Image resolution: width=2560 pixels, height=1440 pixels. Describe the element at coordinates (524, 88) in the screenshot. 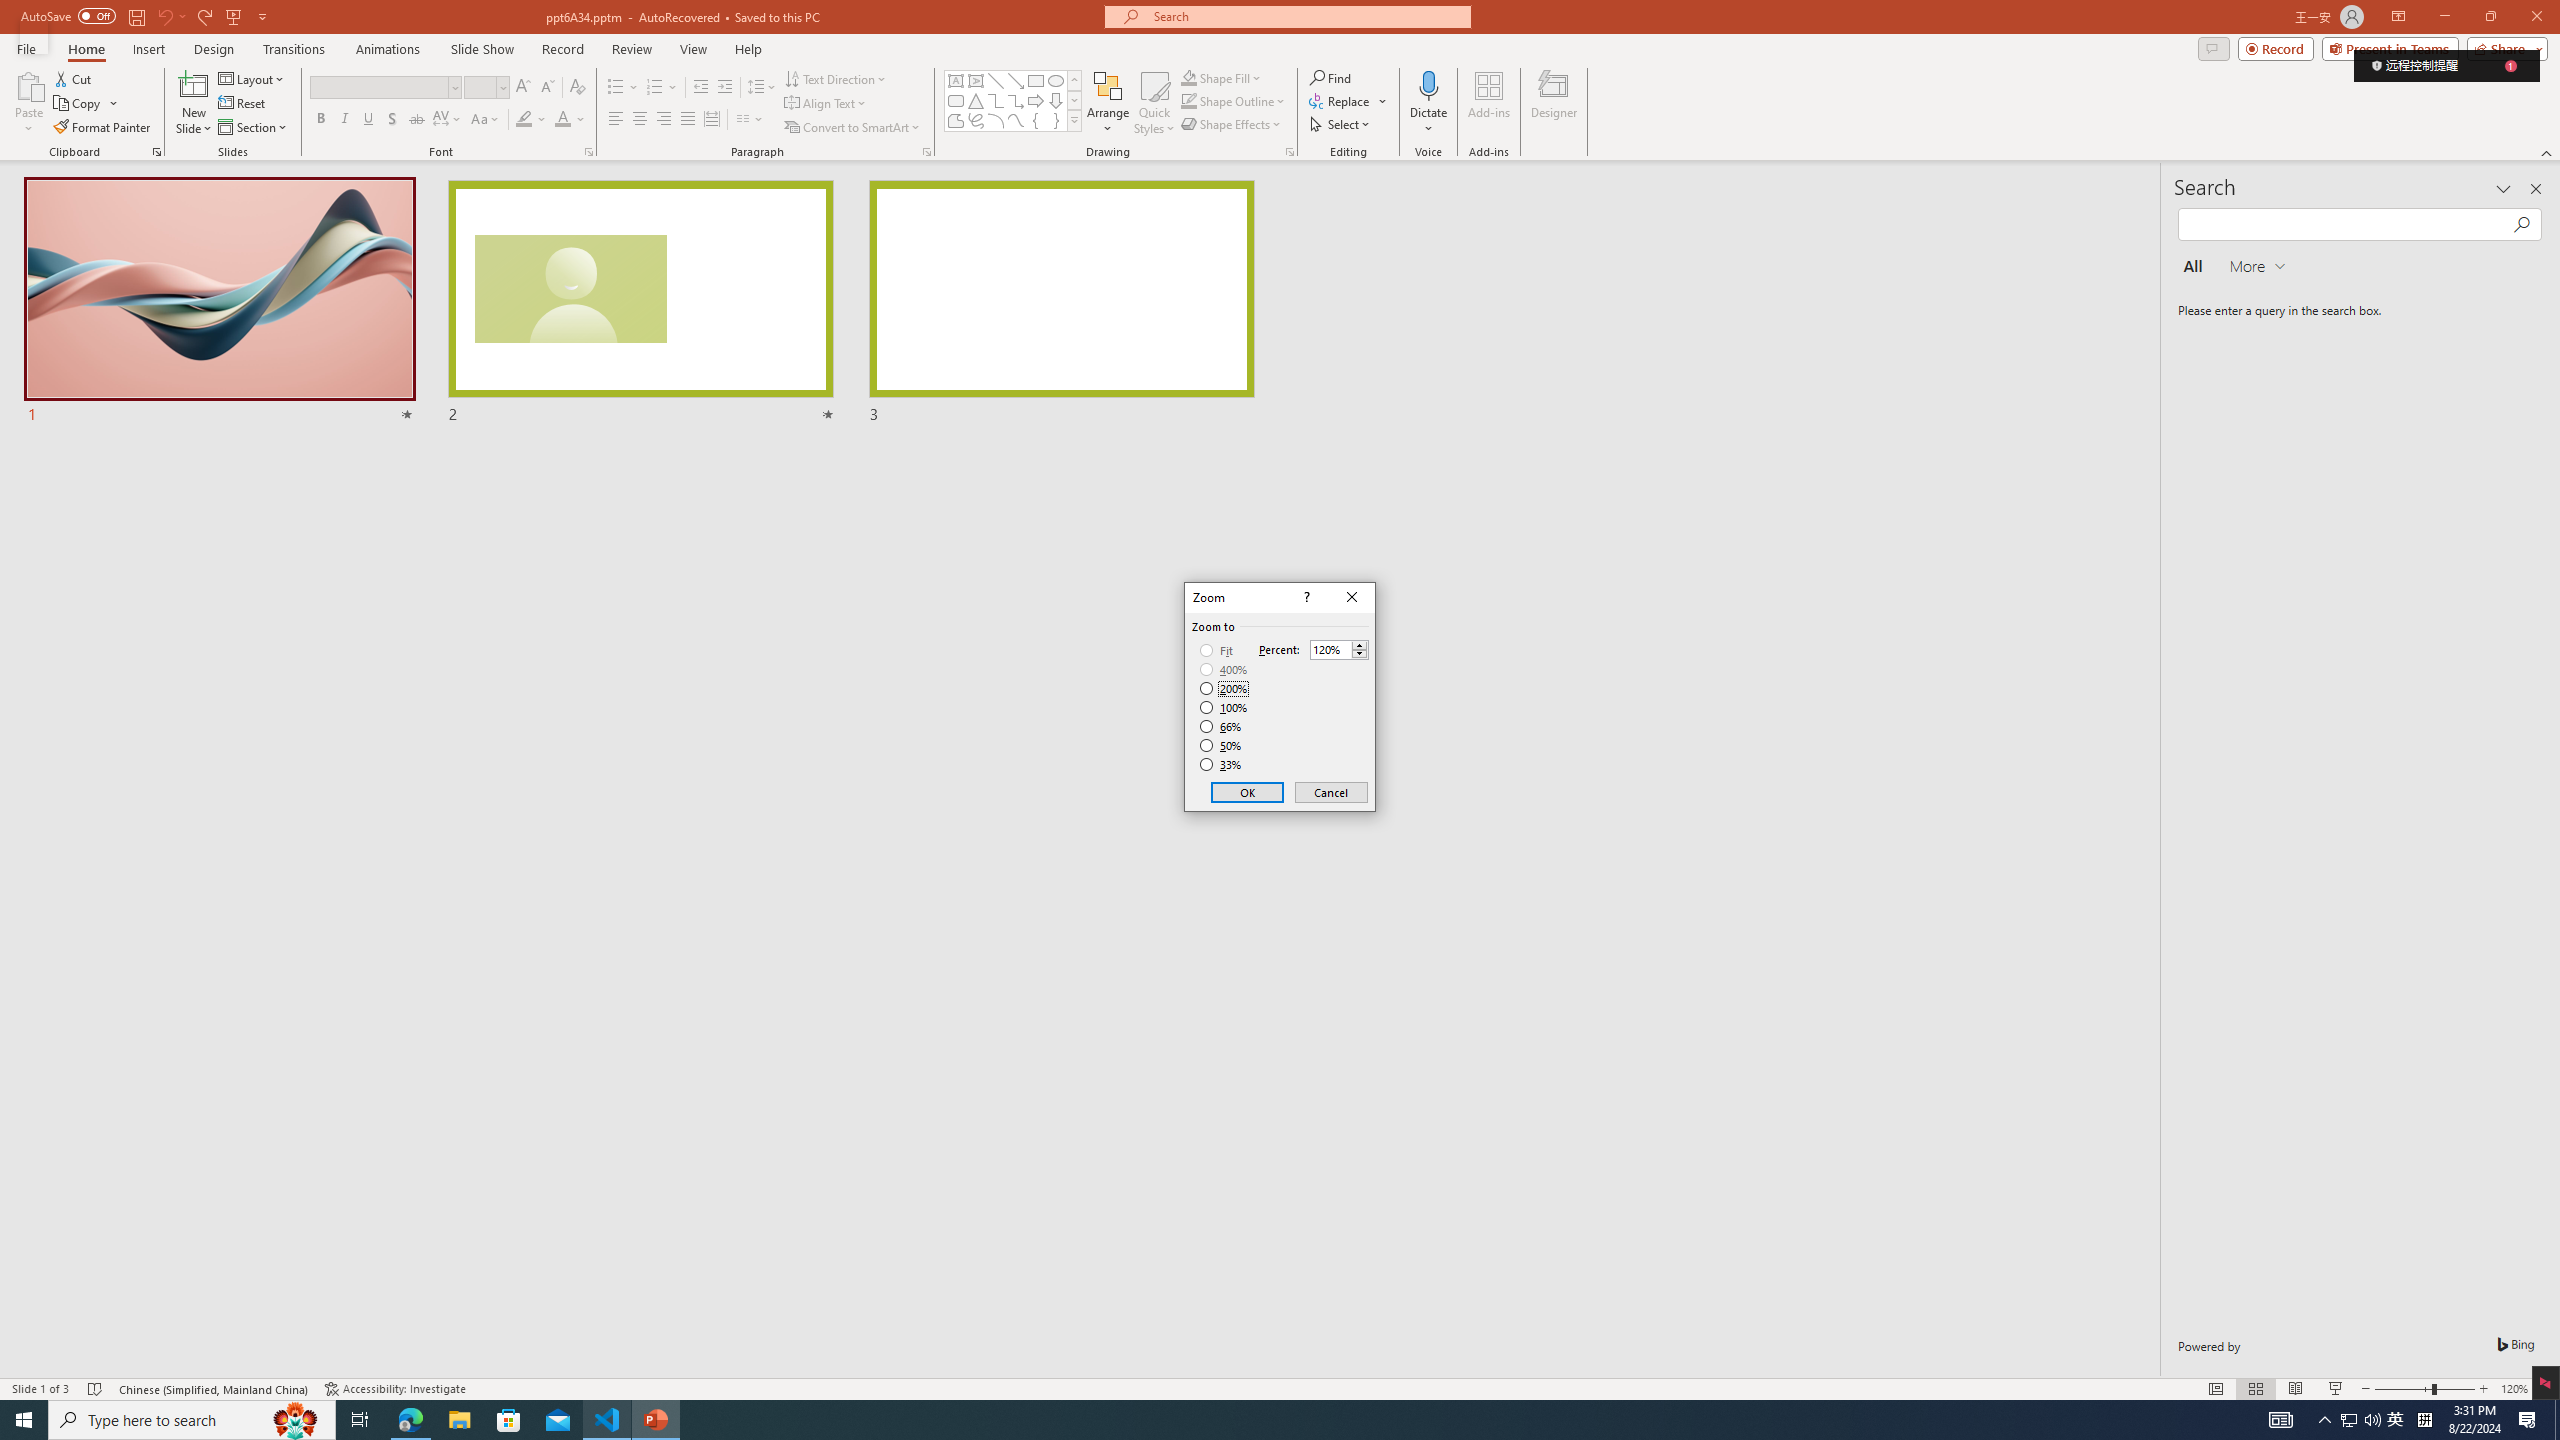

I see `Increase Font Size` at that location.